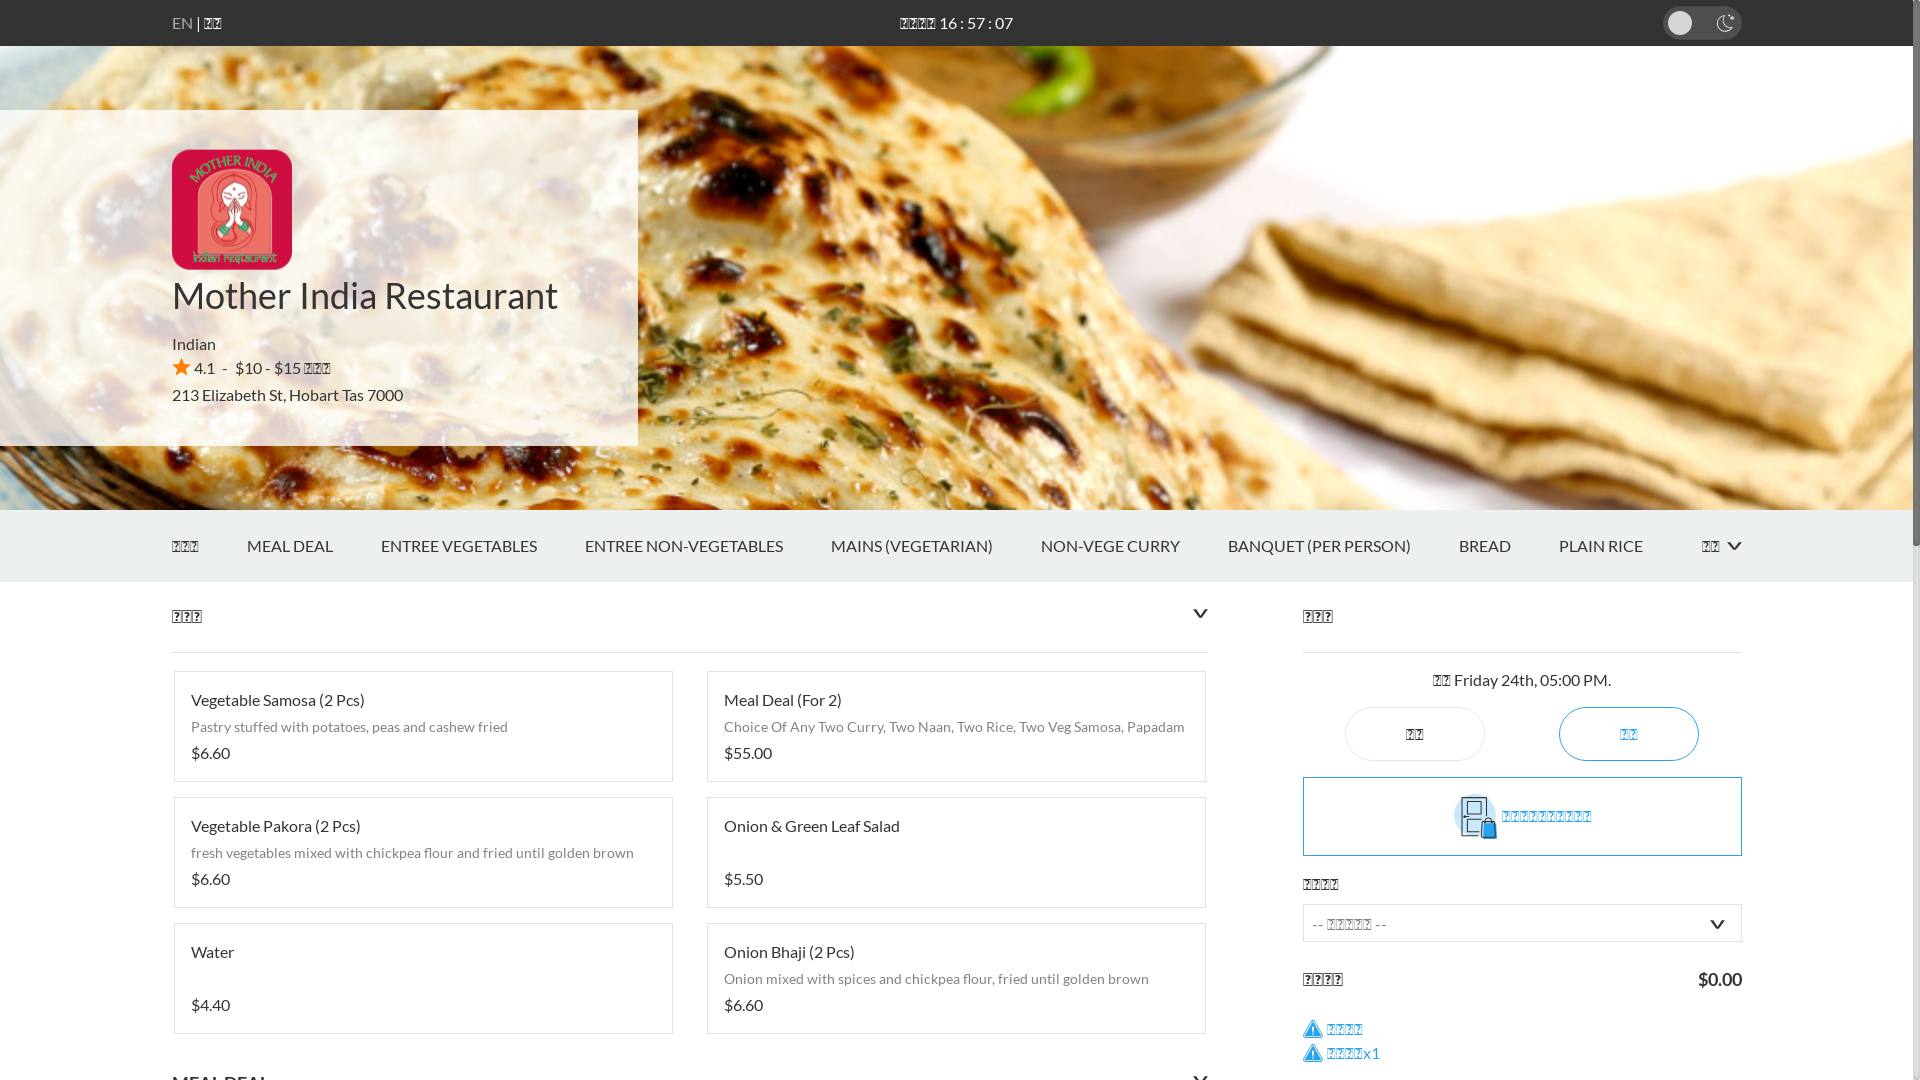 The height and width of the screenshot is (1080, 1920). What do you see at coordinates (365, 295) in the screenshot?
I see `Mother India Restaurant` at bounding box center [365, 295].